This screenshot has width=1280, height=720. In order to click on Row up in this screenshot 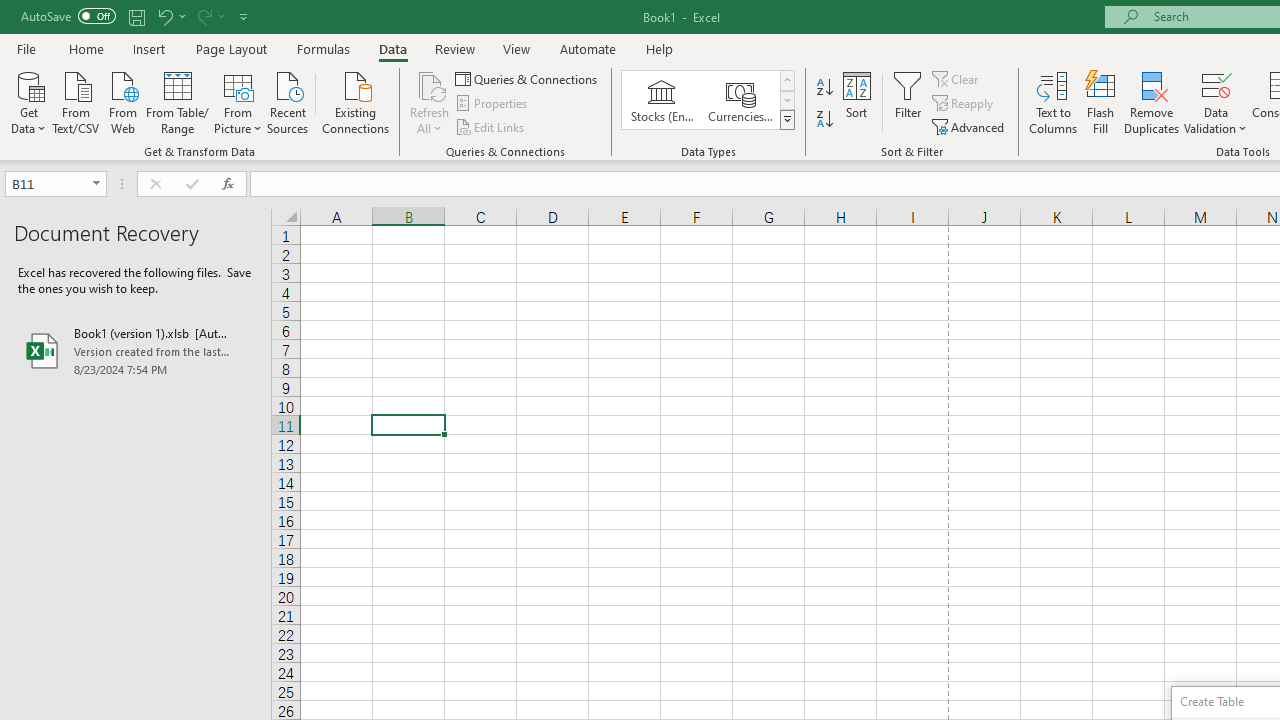, I will do `click(786, 80)`.